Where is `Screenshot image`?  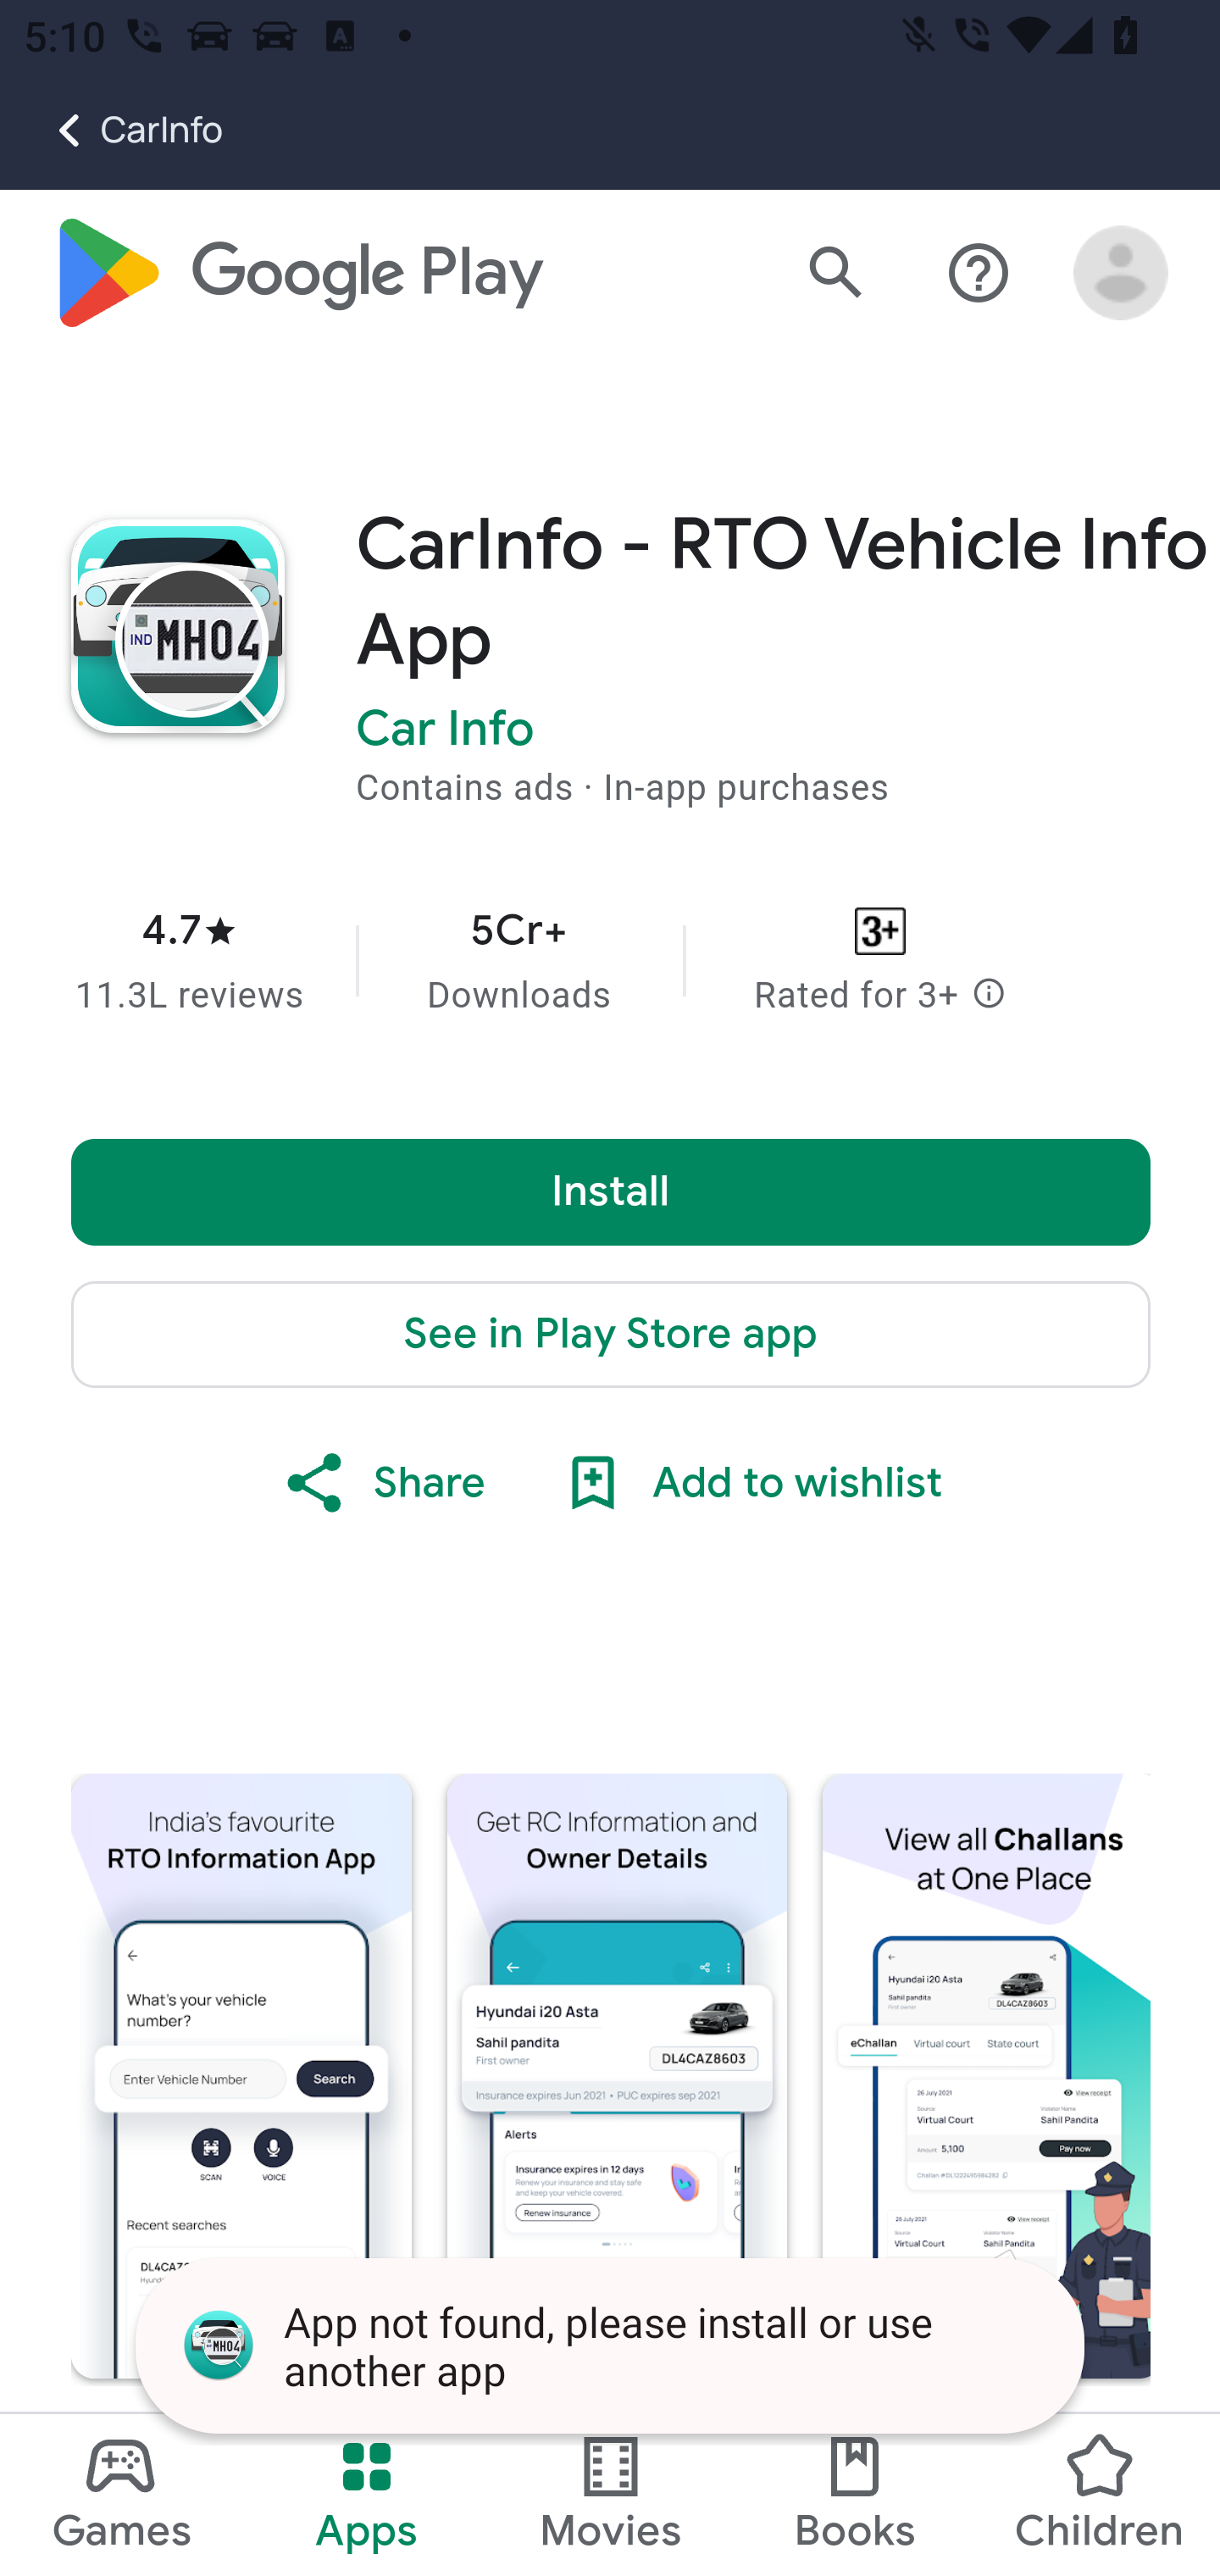
Screenshot image is located at coordinates (241, 2076).